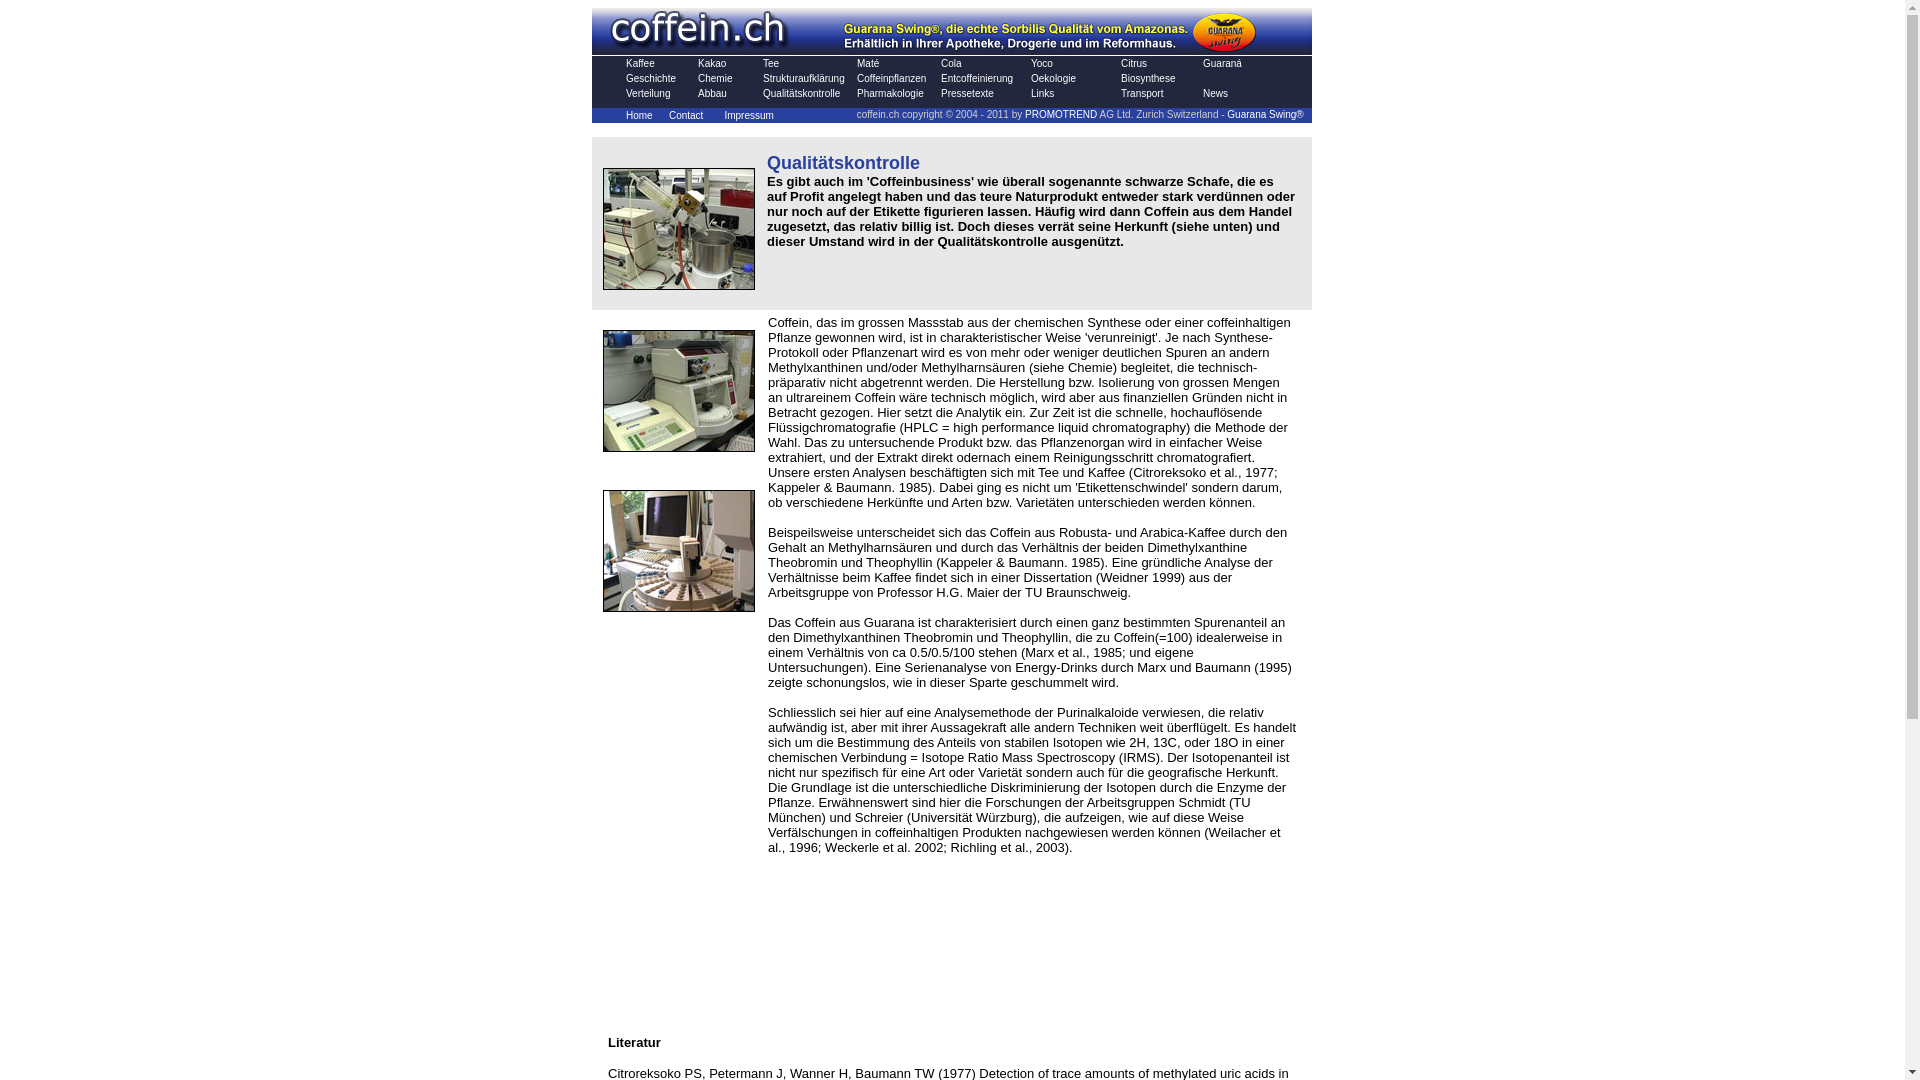 The height and width of the screenshot is (1080, 1920). I want to click on Transport, so click(1142, 94).